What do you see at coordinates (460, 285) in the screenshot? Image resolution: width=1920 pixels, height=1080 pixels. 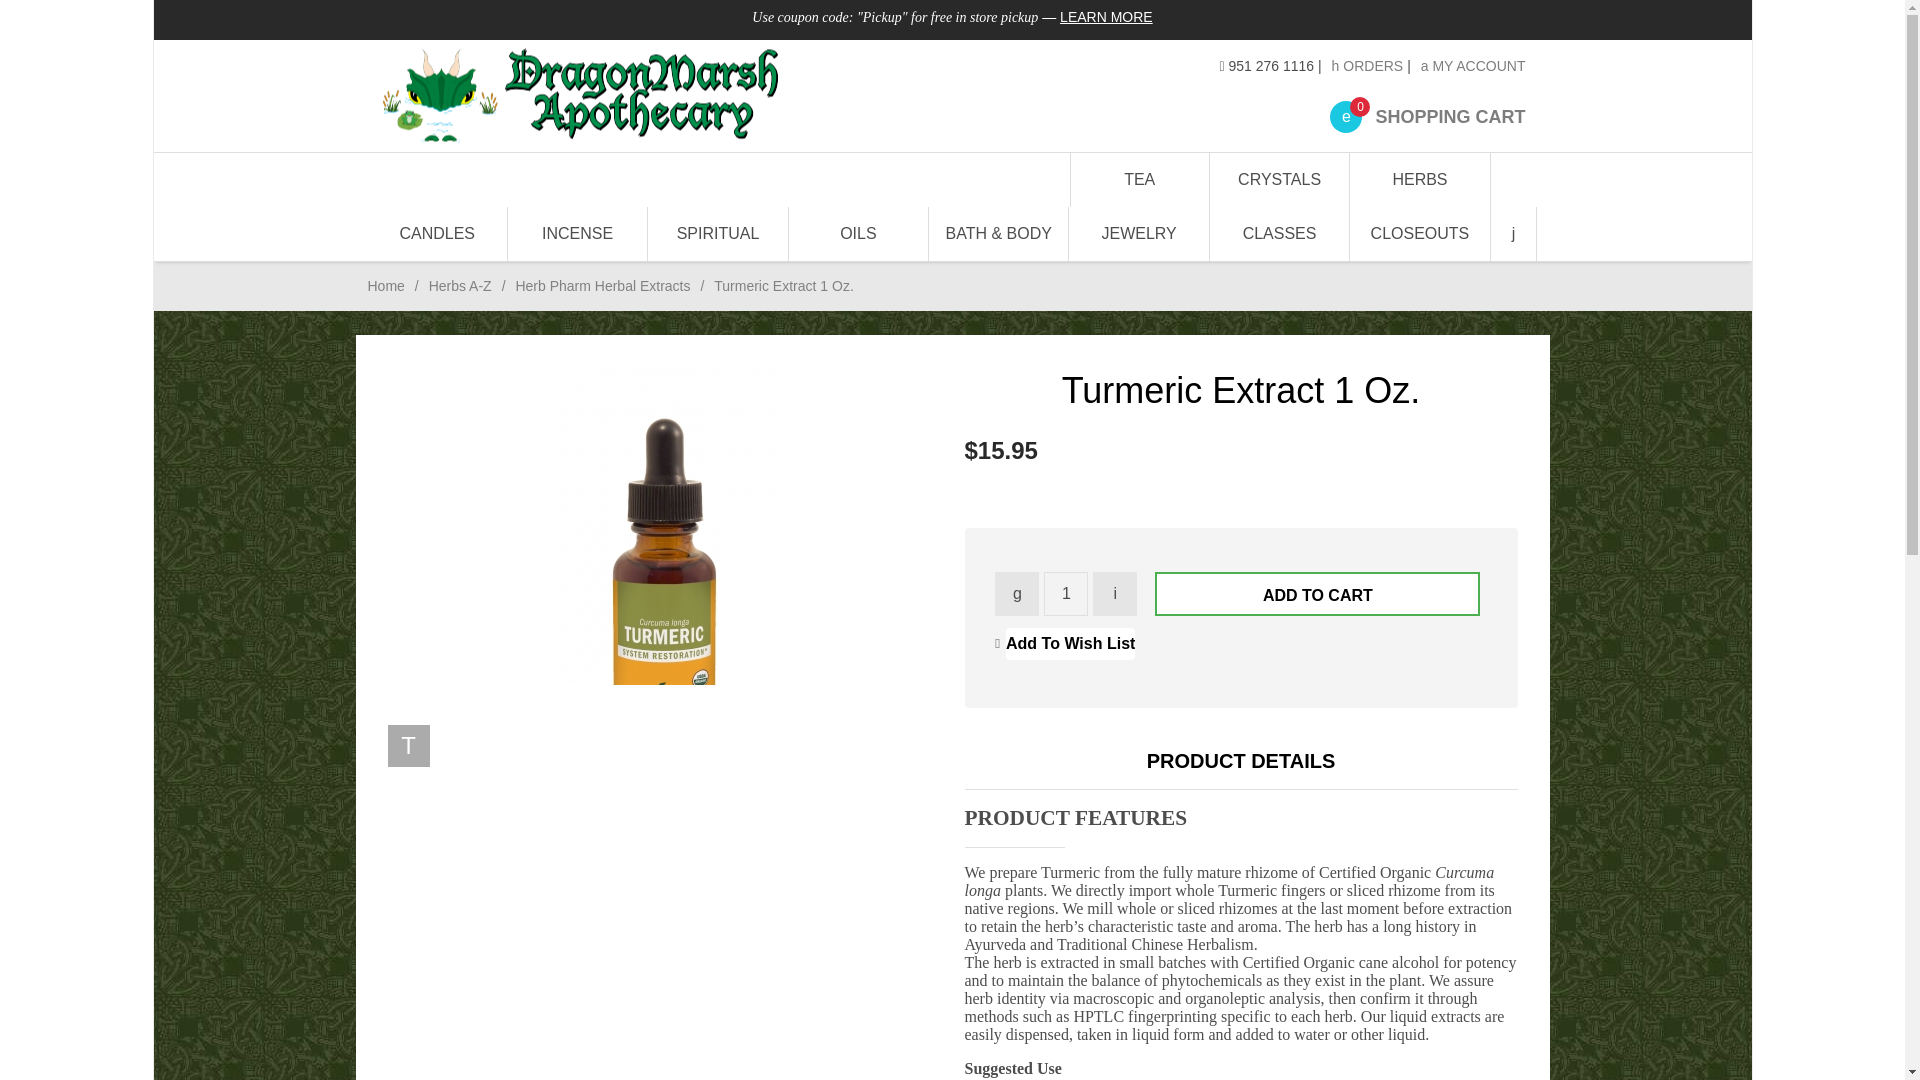 I see `INCENSE` at bounding box center [460, 285].